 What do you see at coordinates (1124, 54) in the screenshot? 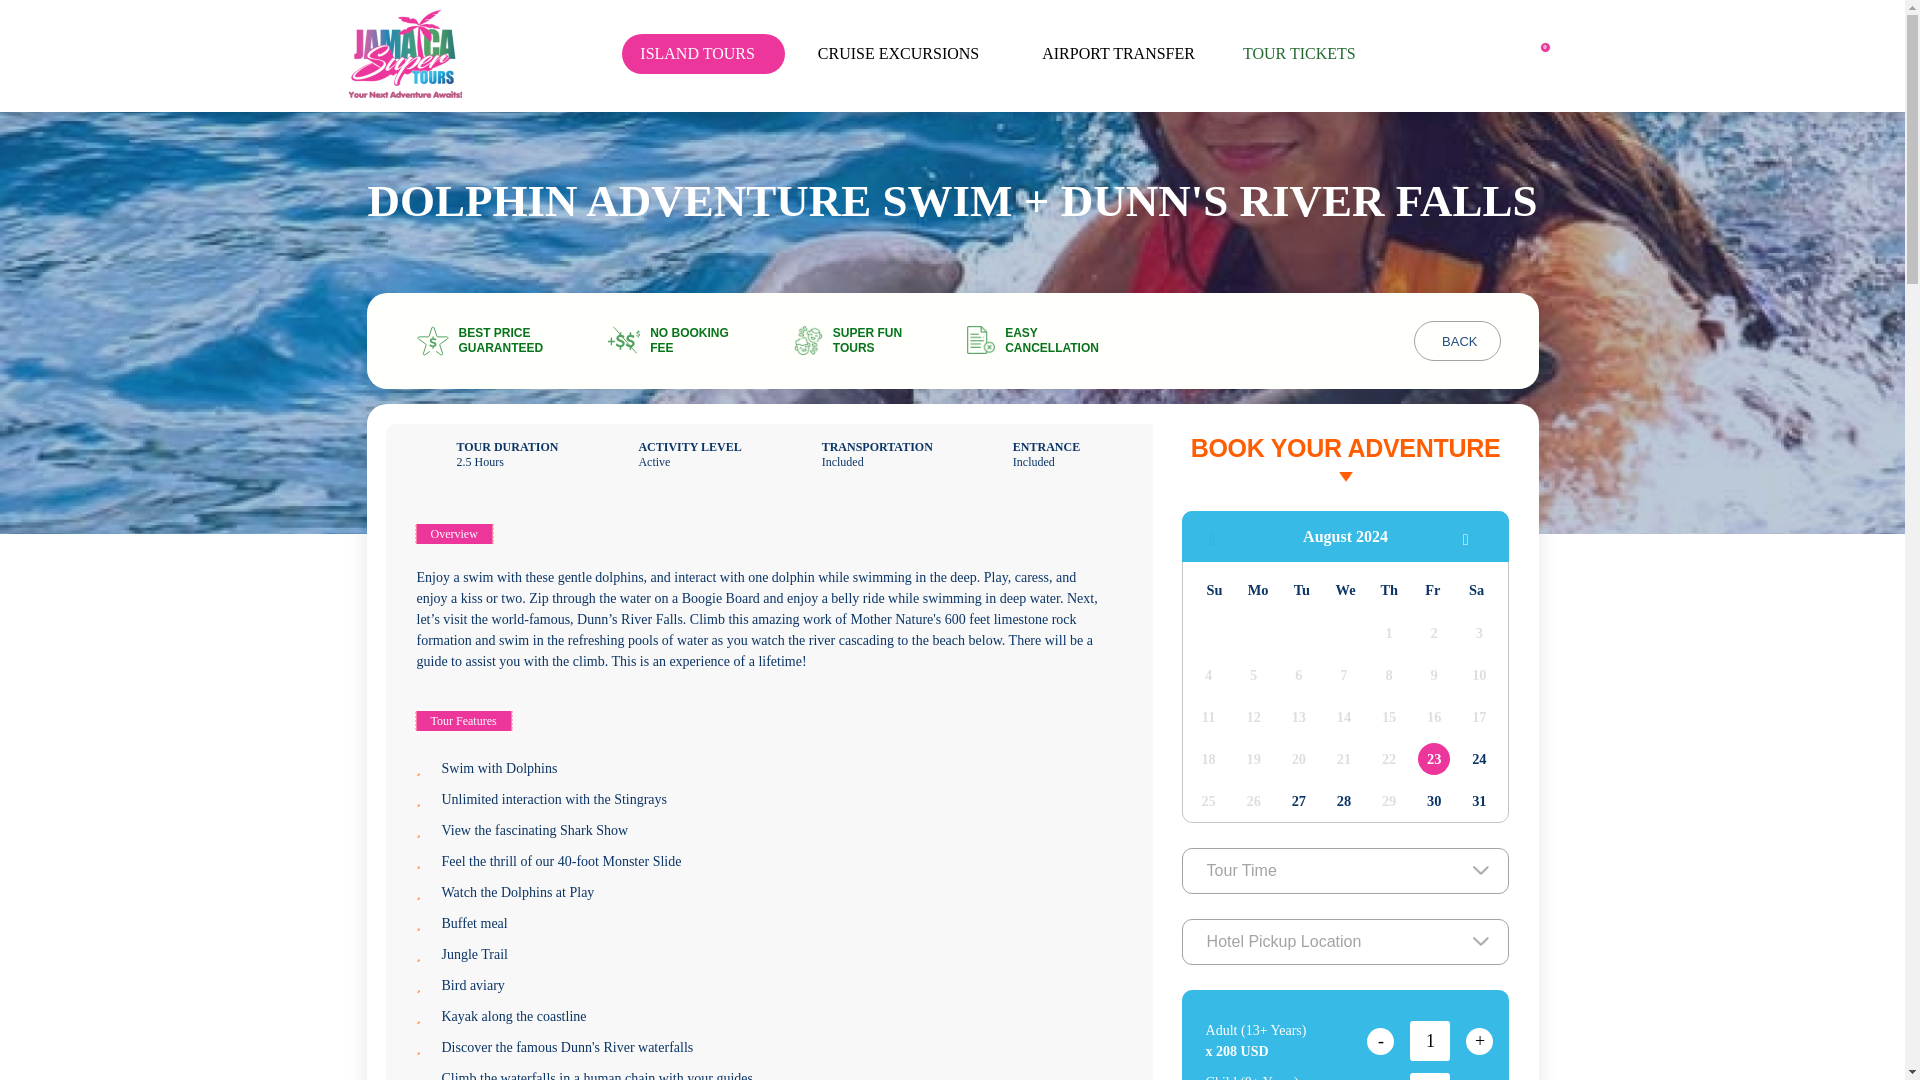
I see `AIRPORT TRANSFER` at bounding box center [1124, 54].